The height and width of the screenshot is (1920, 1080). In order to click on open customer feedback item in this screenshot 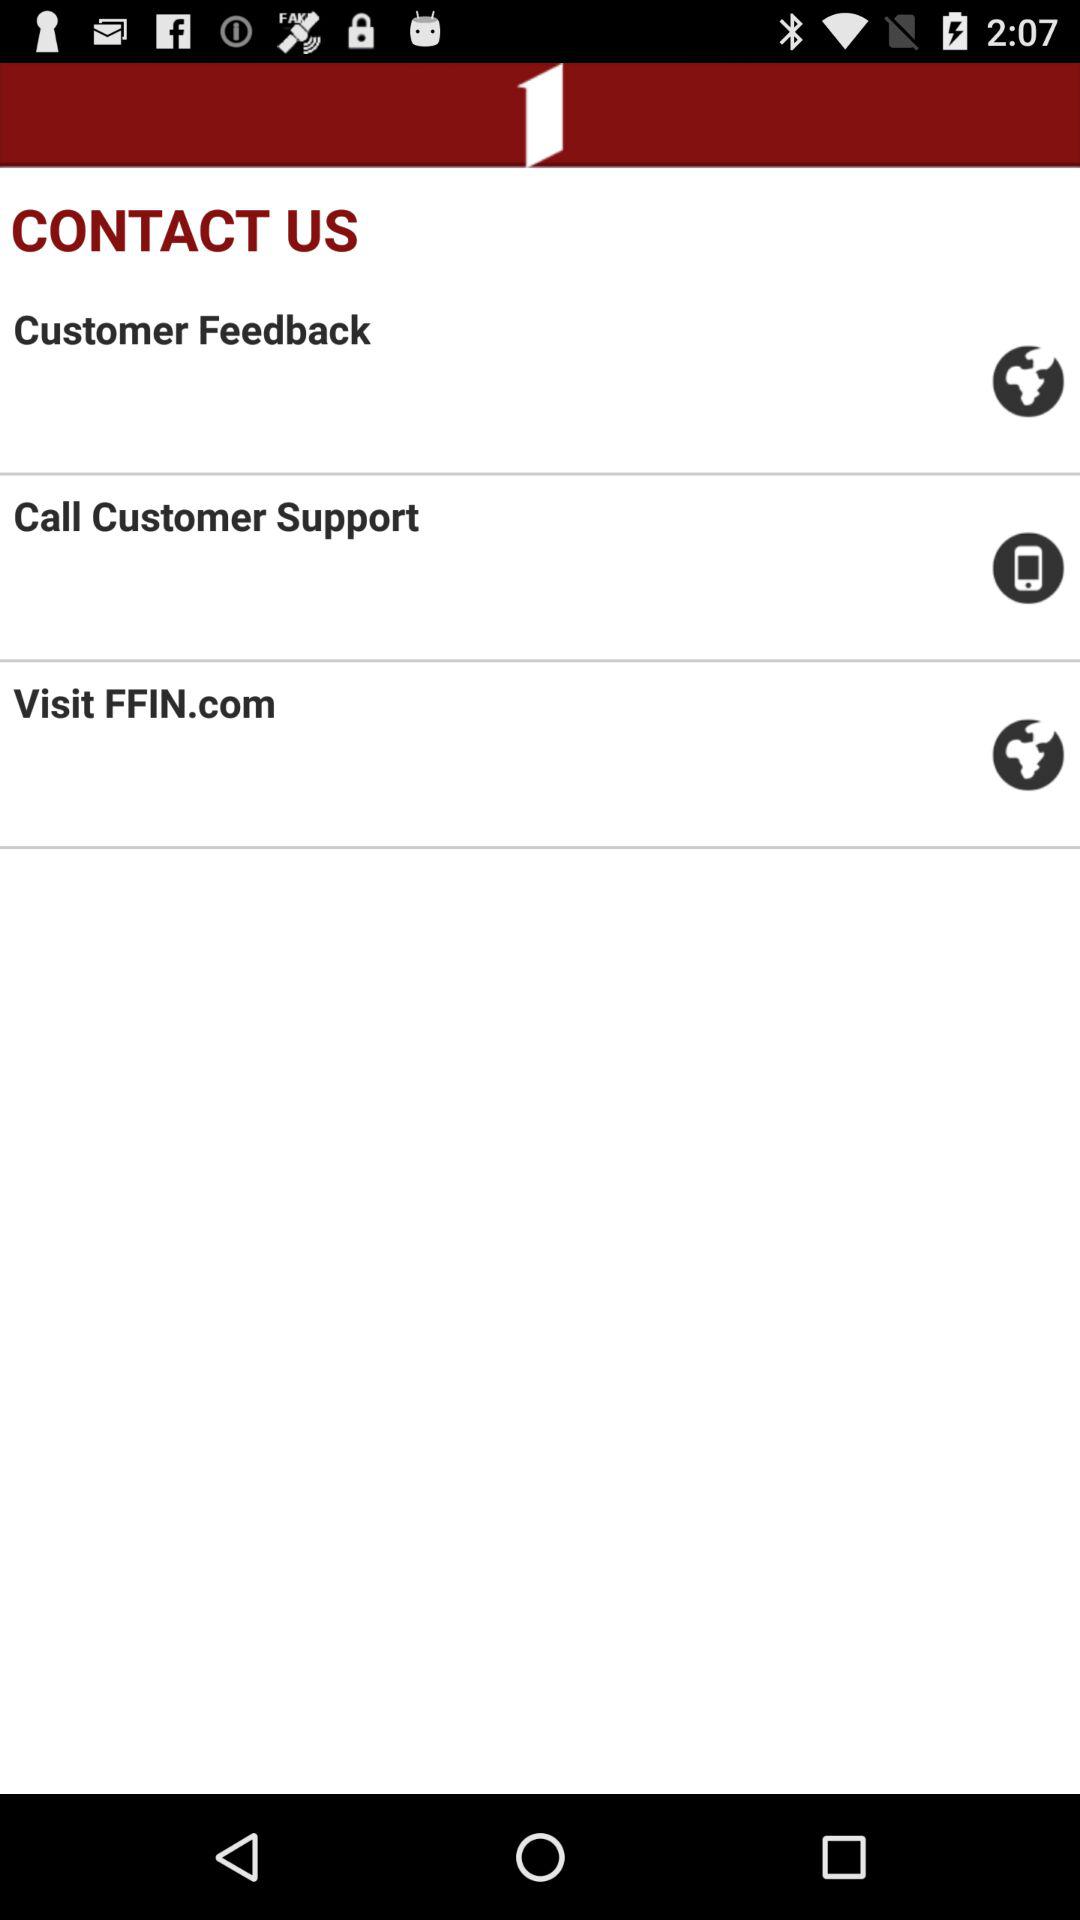, I will do `click(192, 328)`.